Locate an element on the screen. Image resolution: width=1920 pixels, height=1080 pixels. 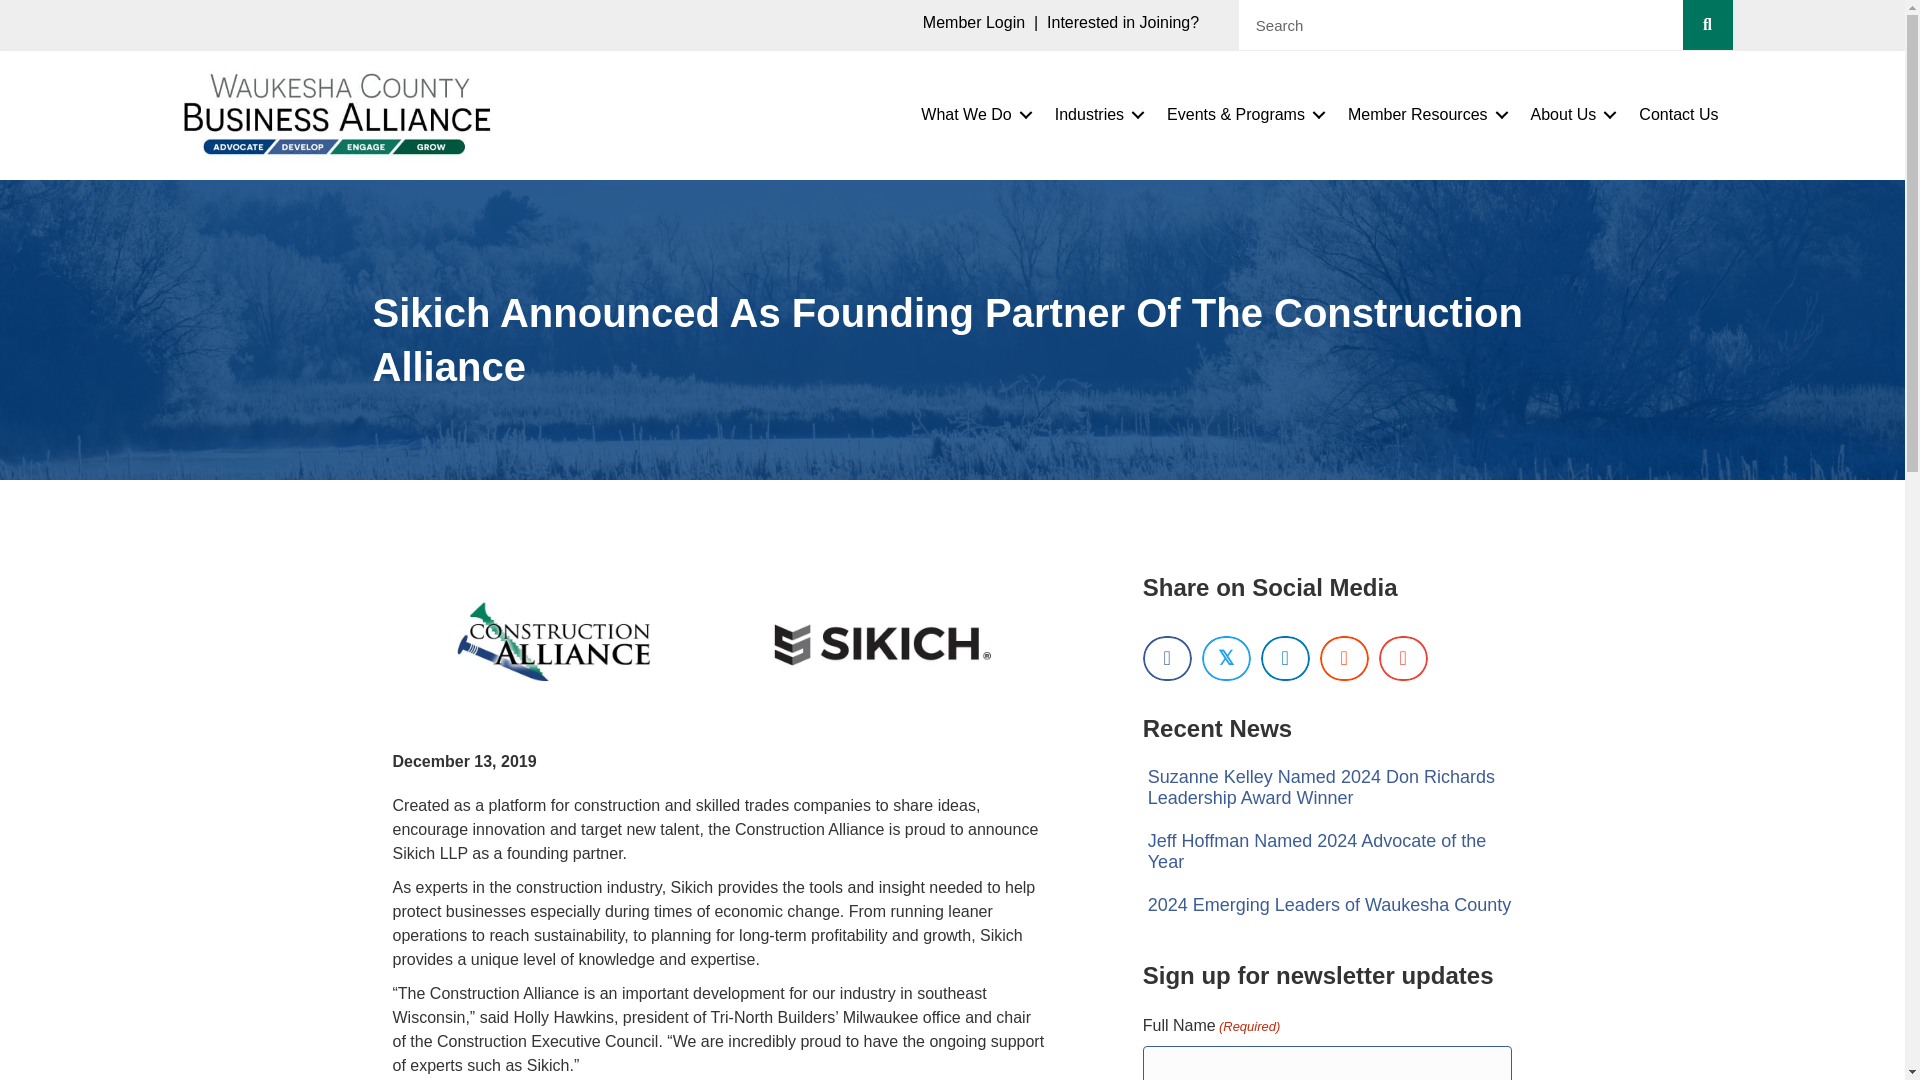
About Us is located at coordinates (1570, 114).